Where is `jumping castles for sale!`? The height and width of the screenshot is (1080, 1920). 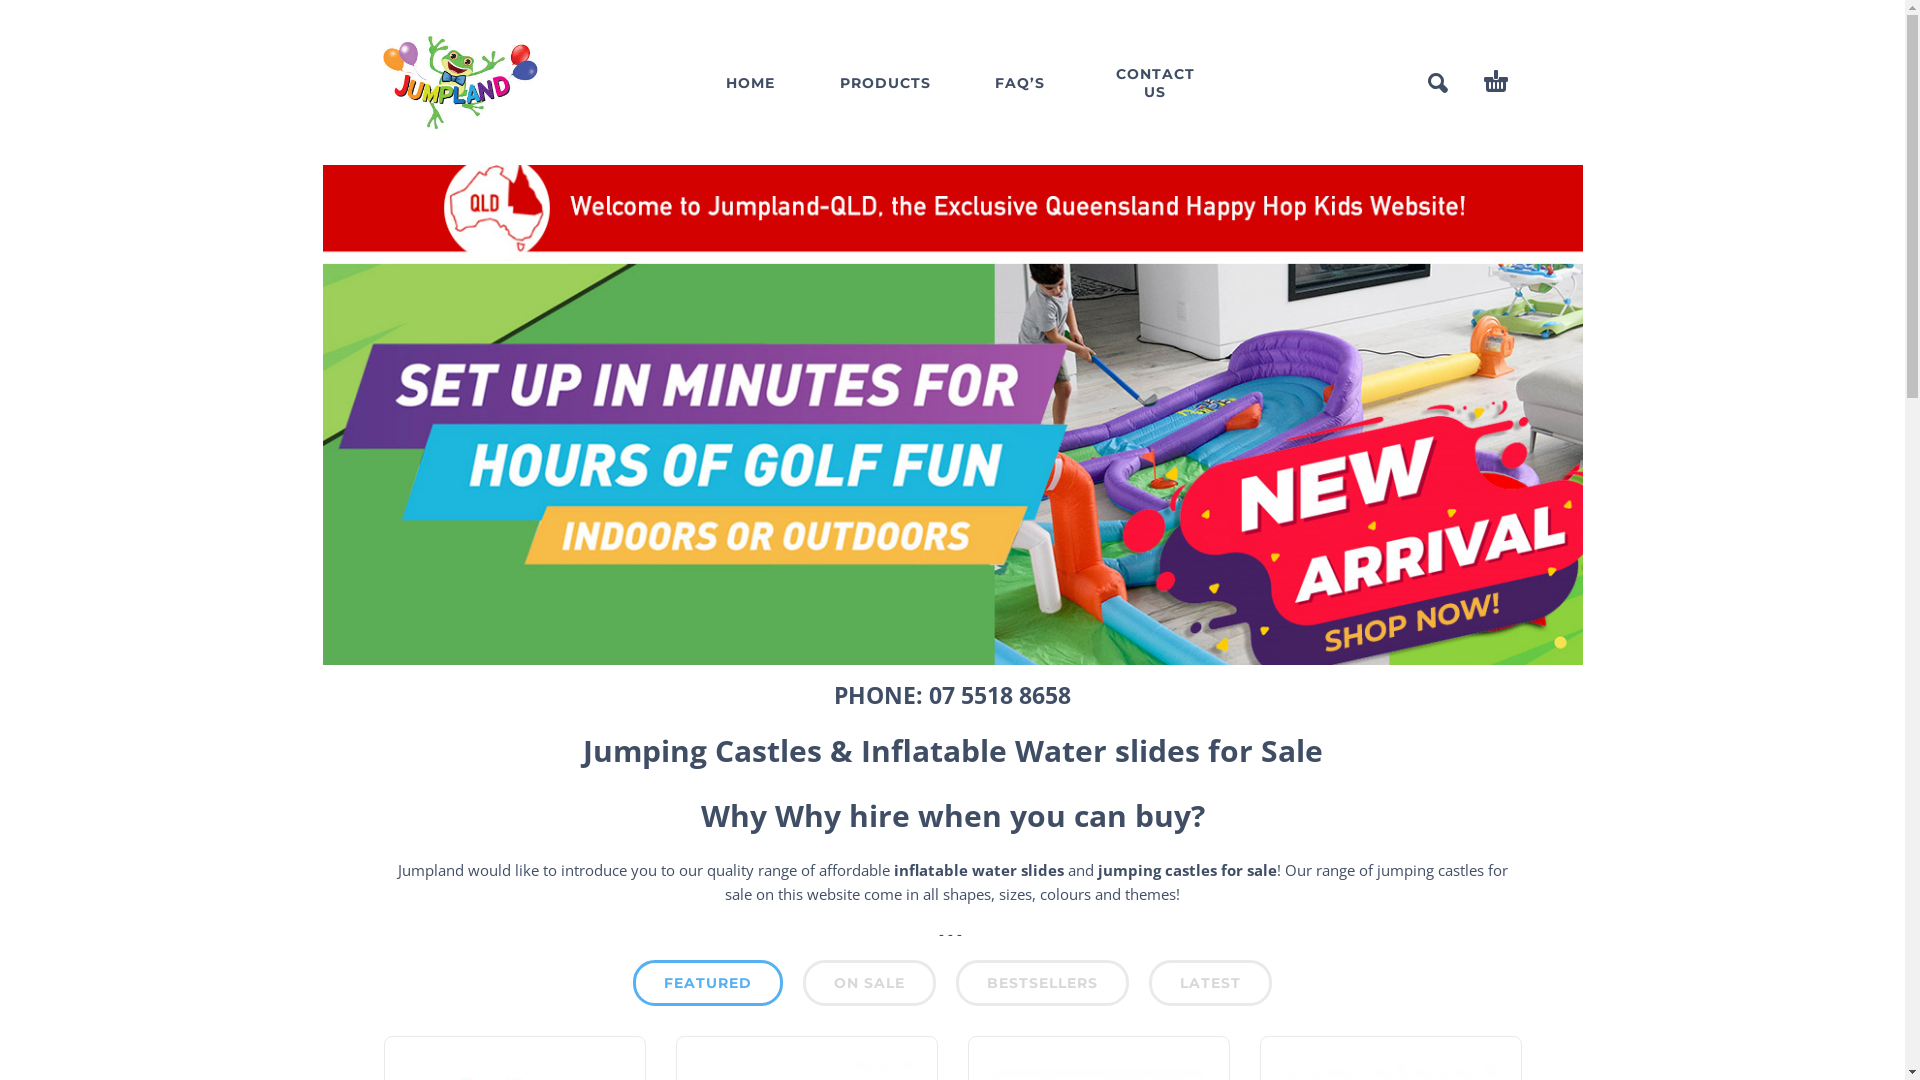 jumping castles for sale! is located at coordinates (1190, 870).